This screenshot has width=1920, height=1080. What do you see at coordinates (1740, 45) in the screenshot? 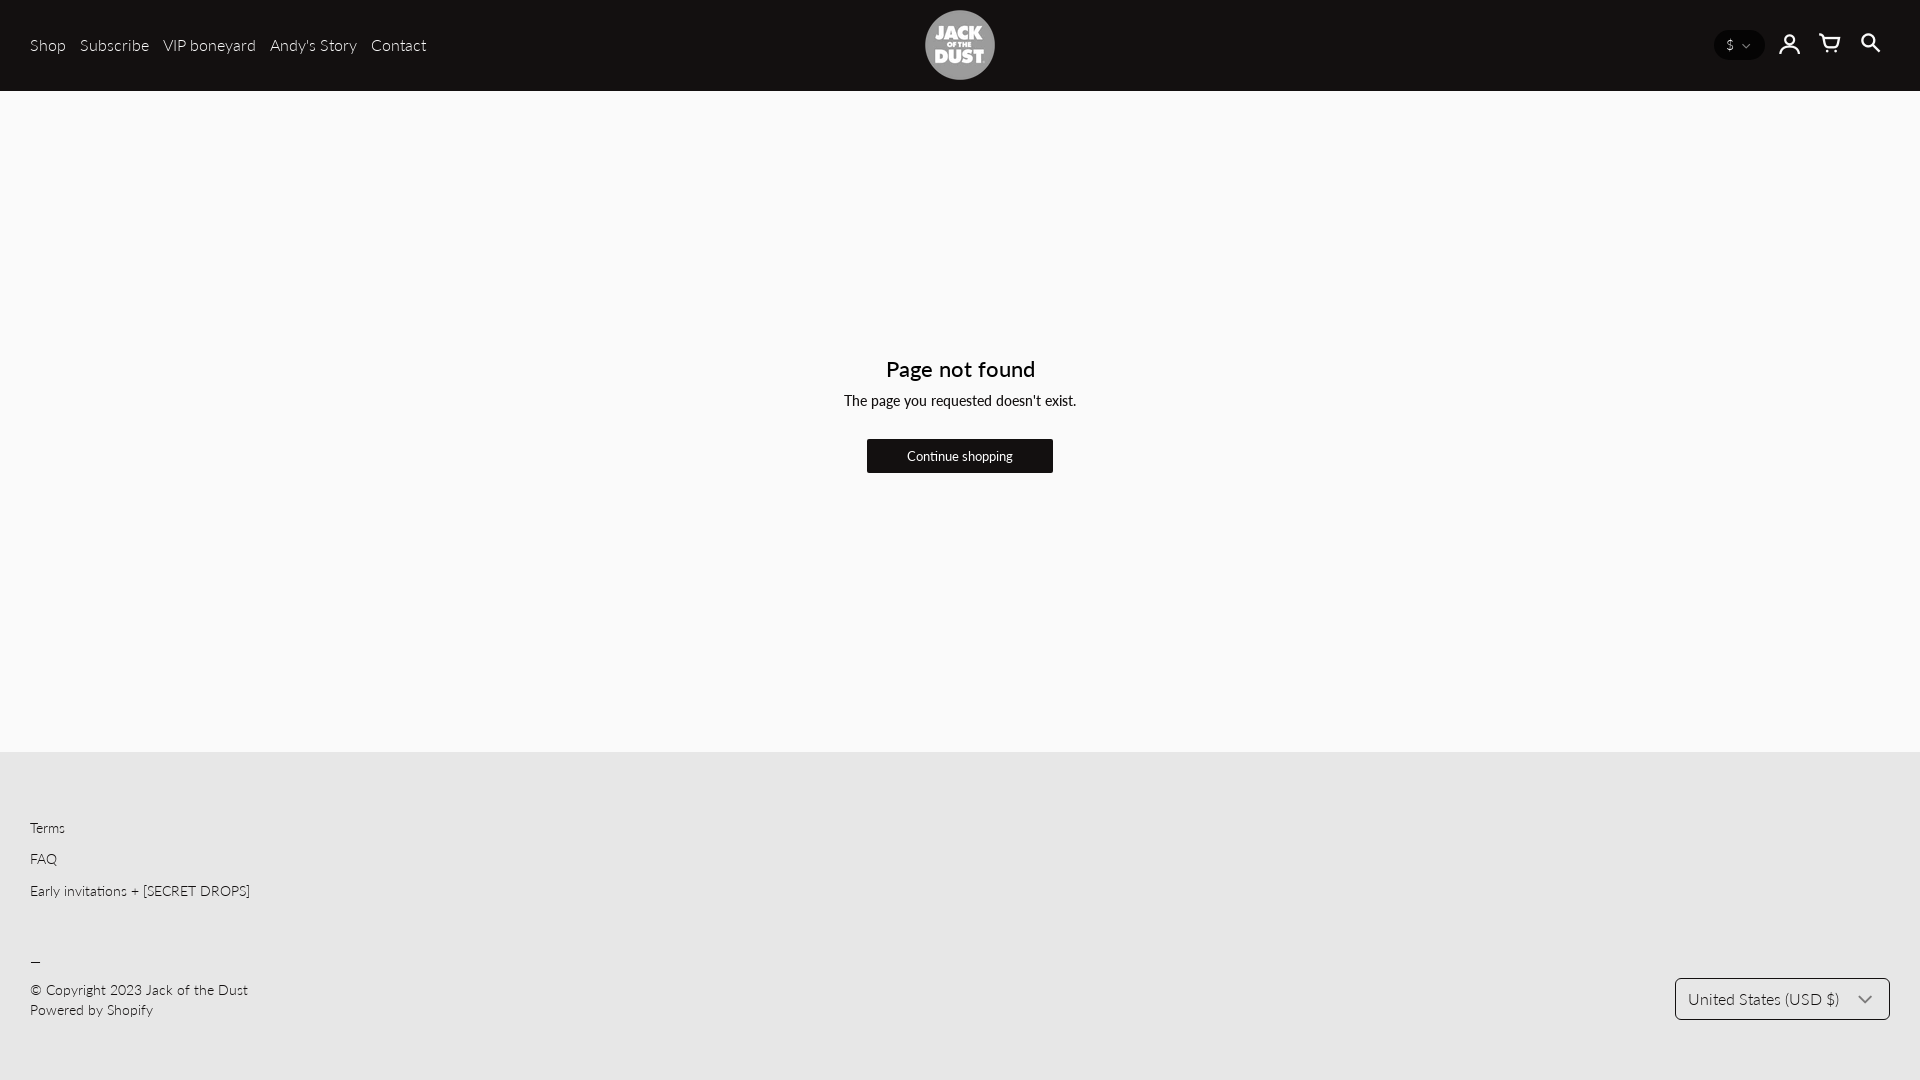
I see `$` at bounding box center [1740, 45].